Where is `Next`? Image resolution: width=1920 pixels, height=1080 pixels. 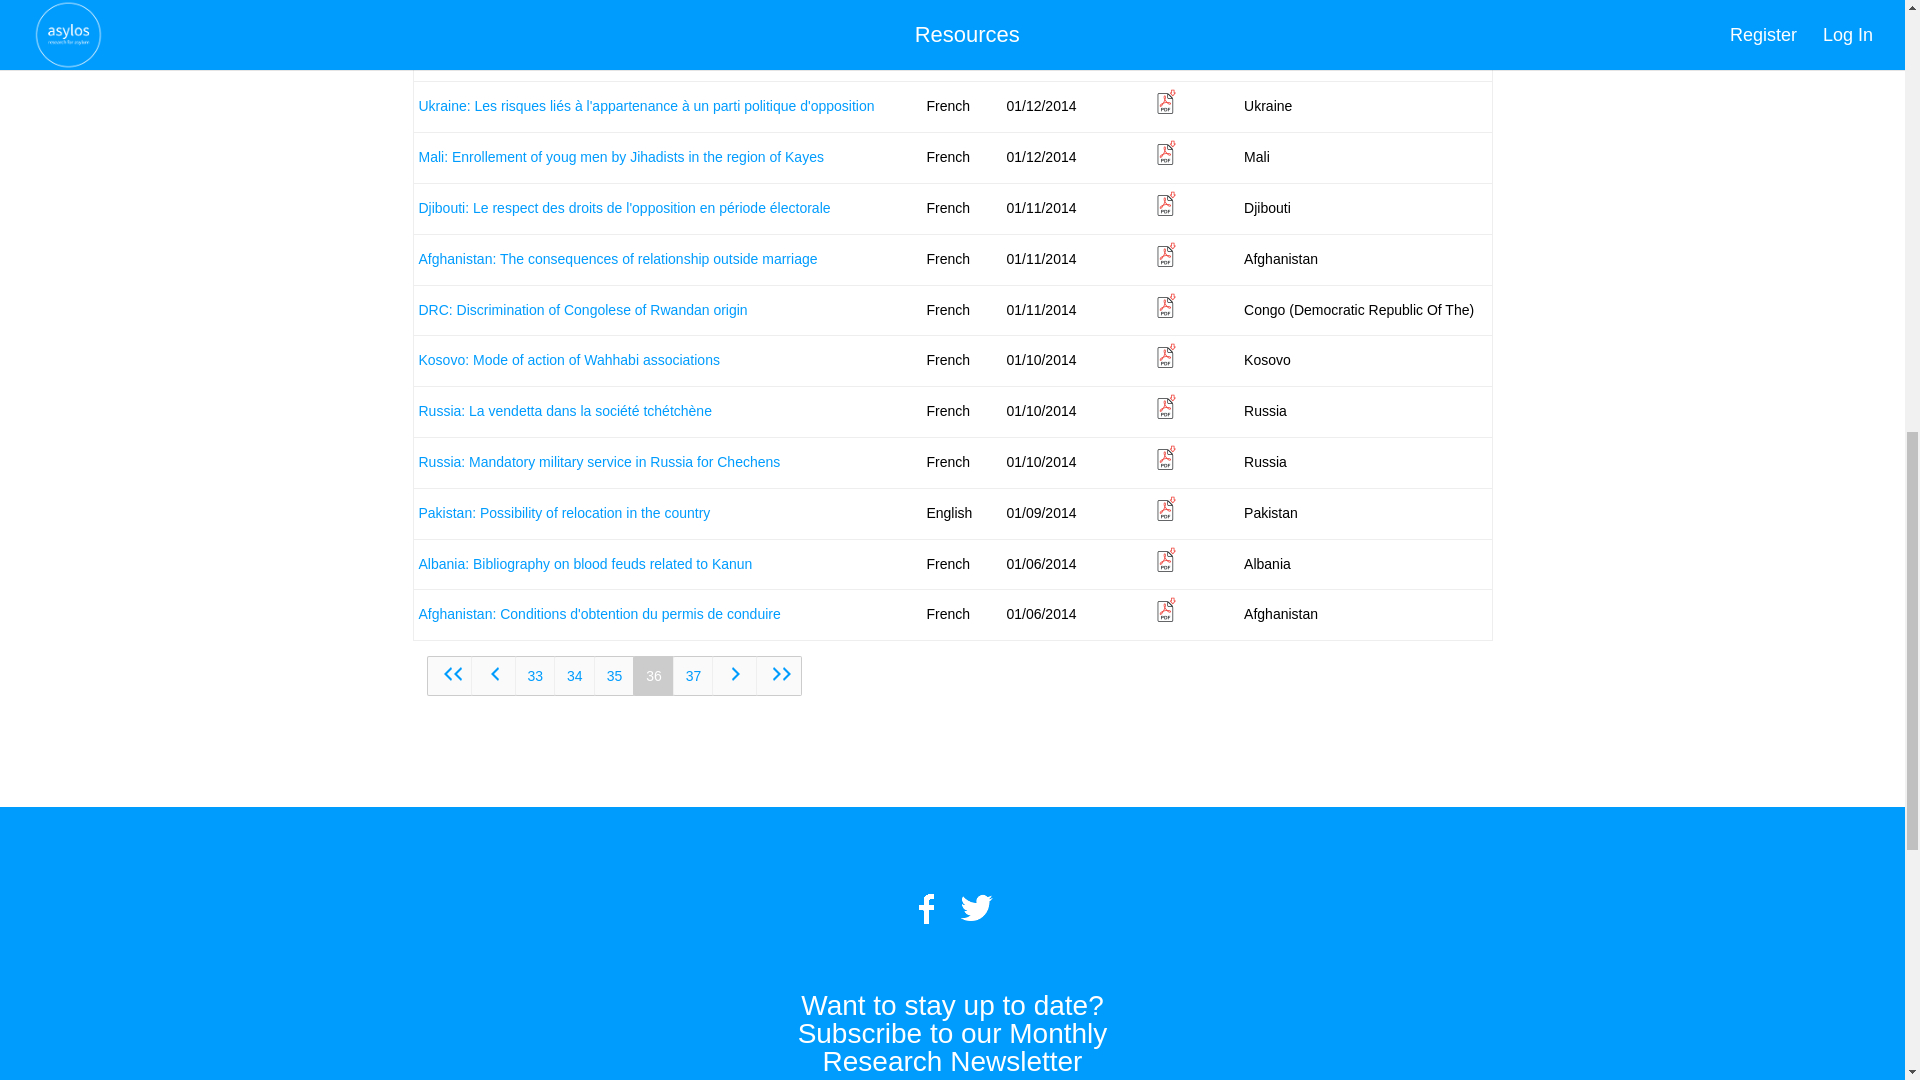 Next is located at coordinates (735, 675).